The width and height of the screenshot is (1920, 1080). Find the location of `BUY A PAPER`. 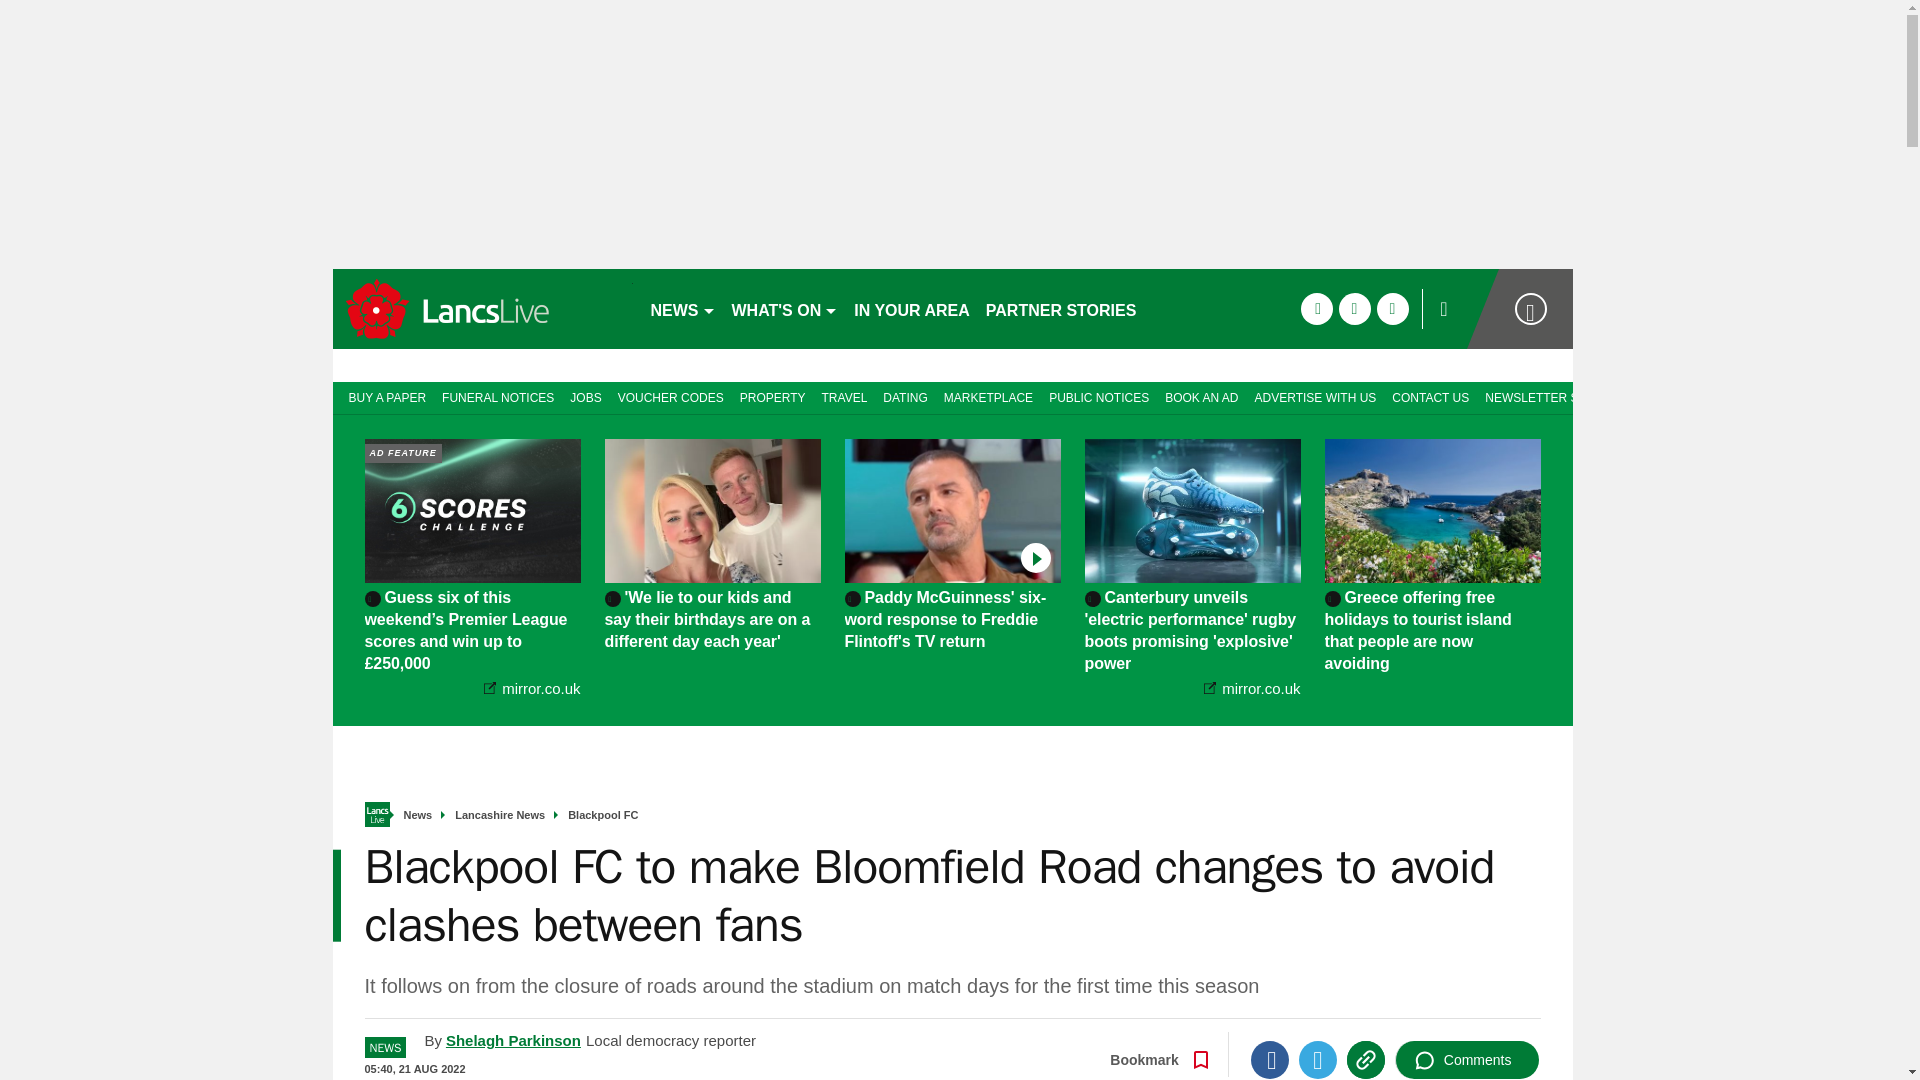

BUY A PAPER is located at coordinates (382, 396).